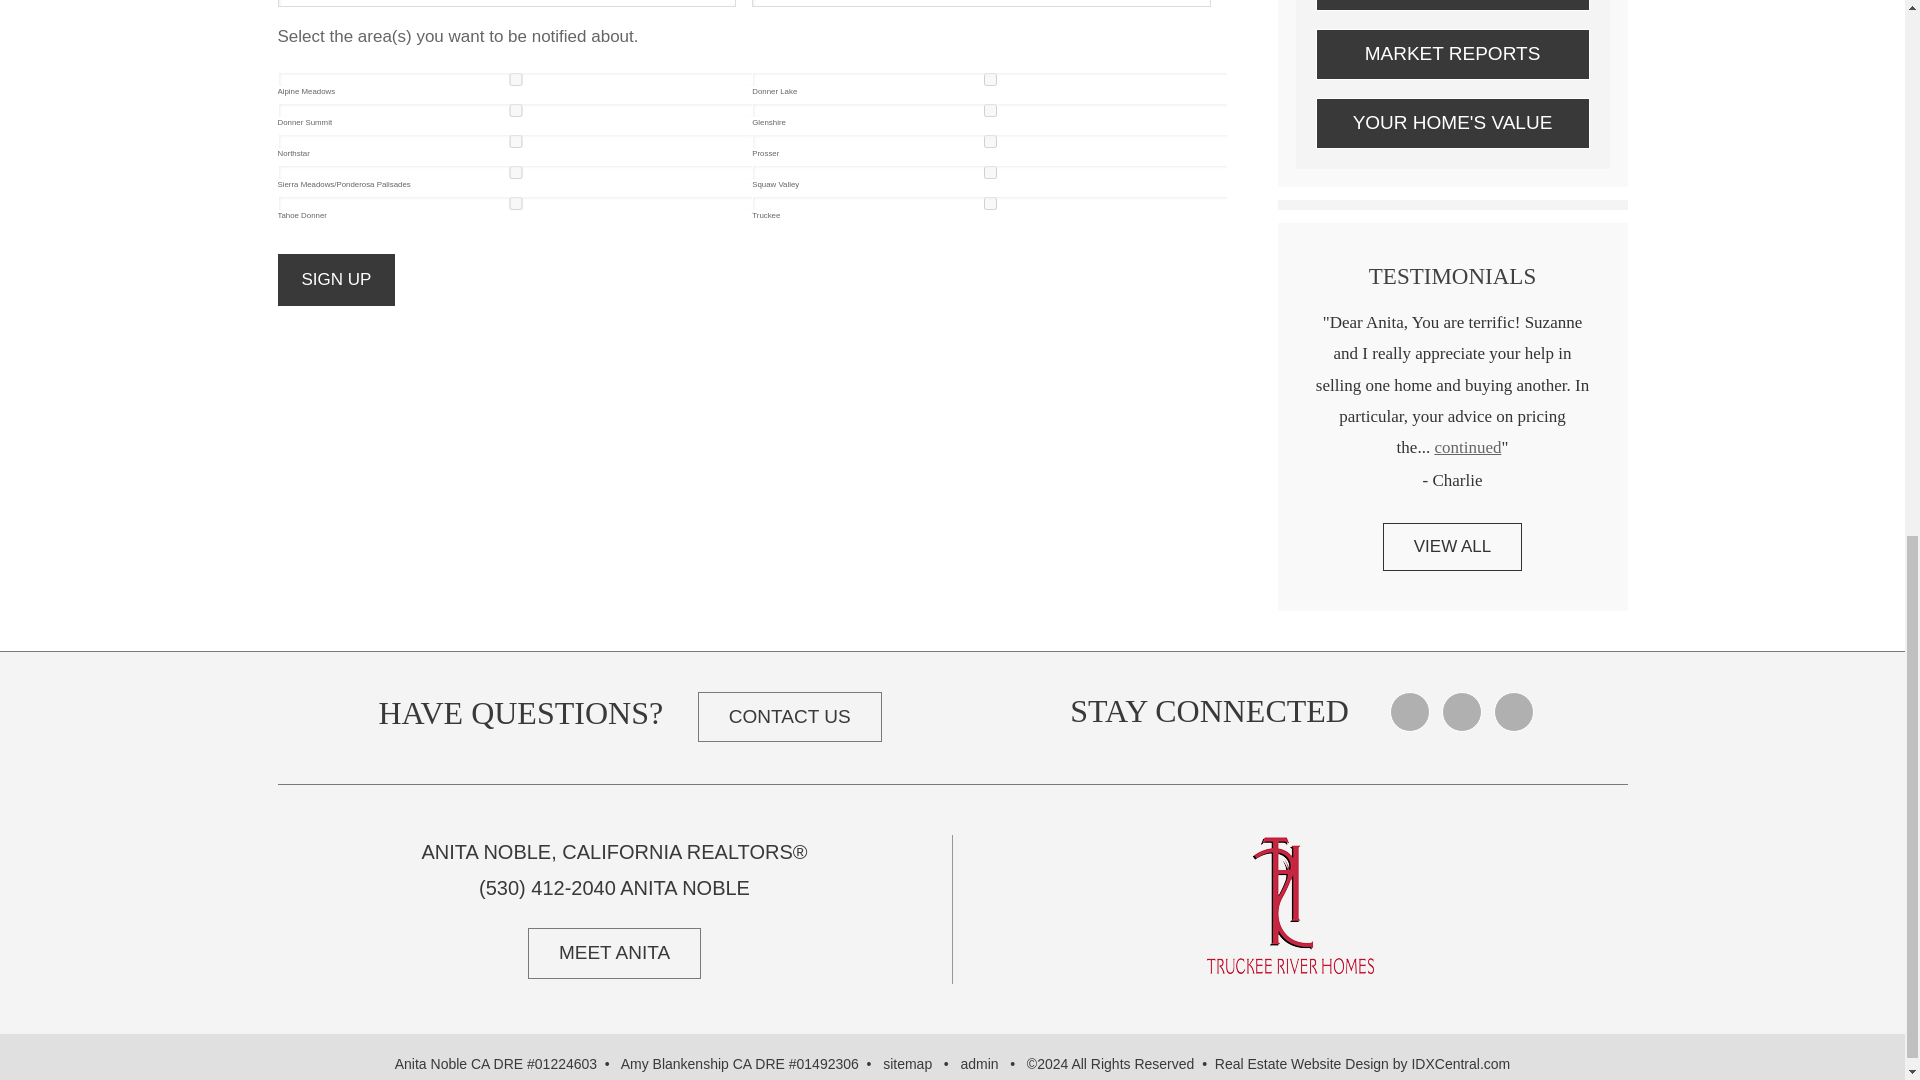 Image resolution: width=1920 pixels, height=1080 pixels. Describe the element at coordinates (990, 172) in the screenshot. I see `Squaw Valley` at that location.